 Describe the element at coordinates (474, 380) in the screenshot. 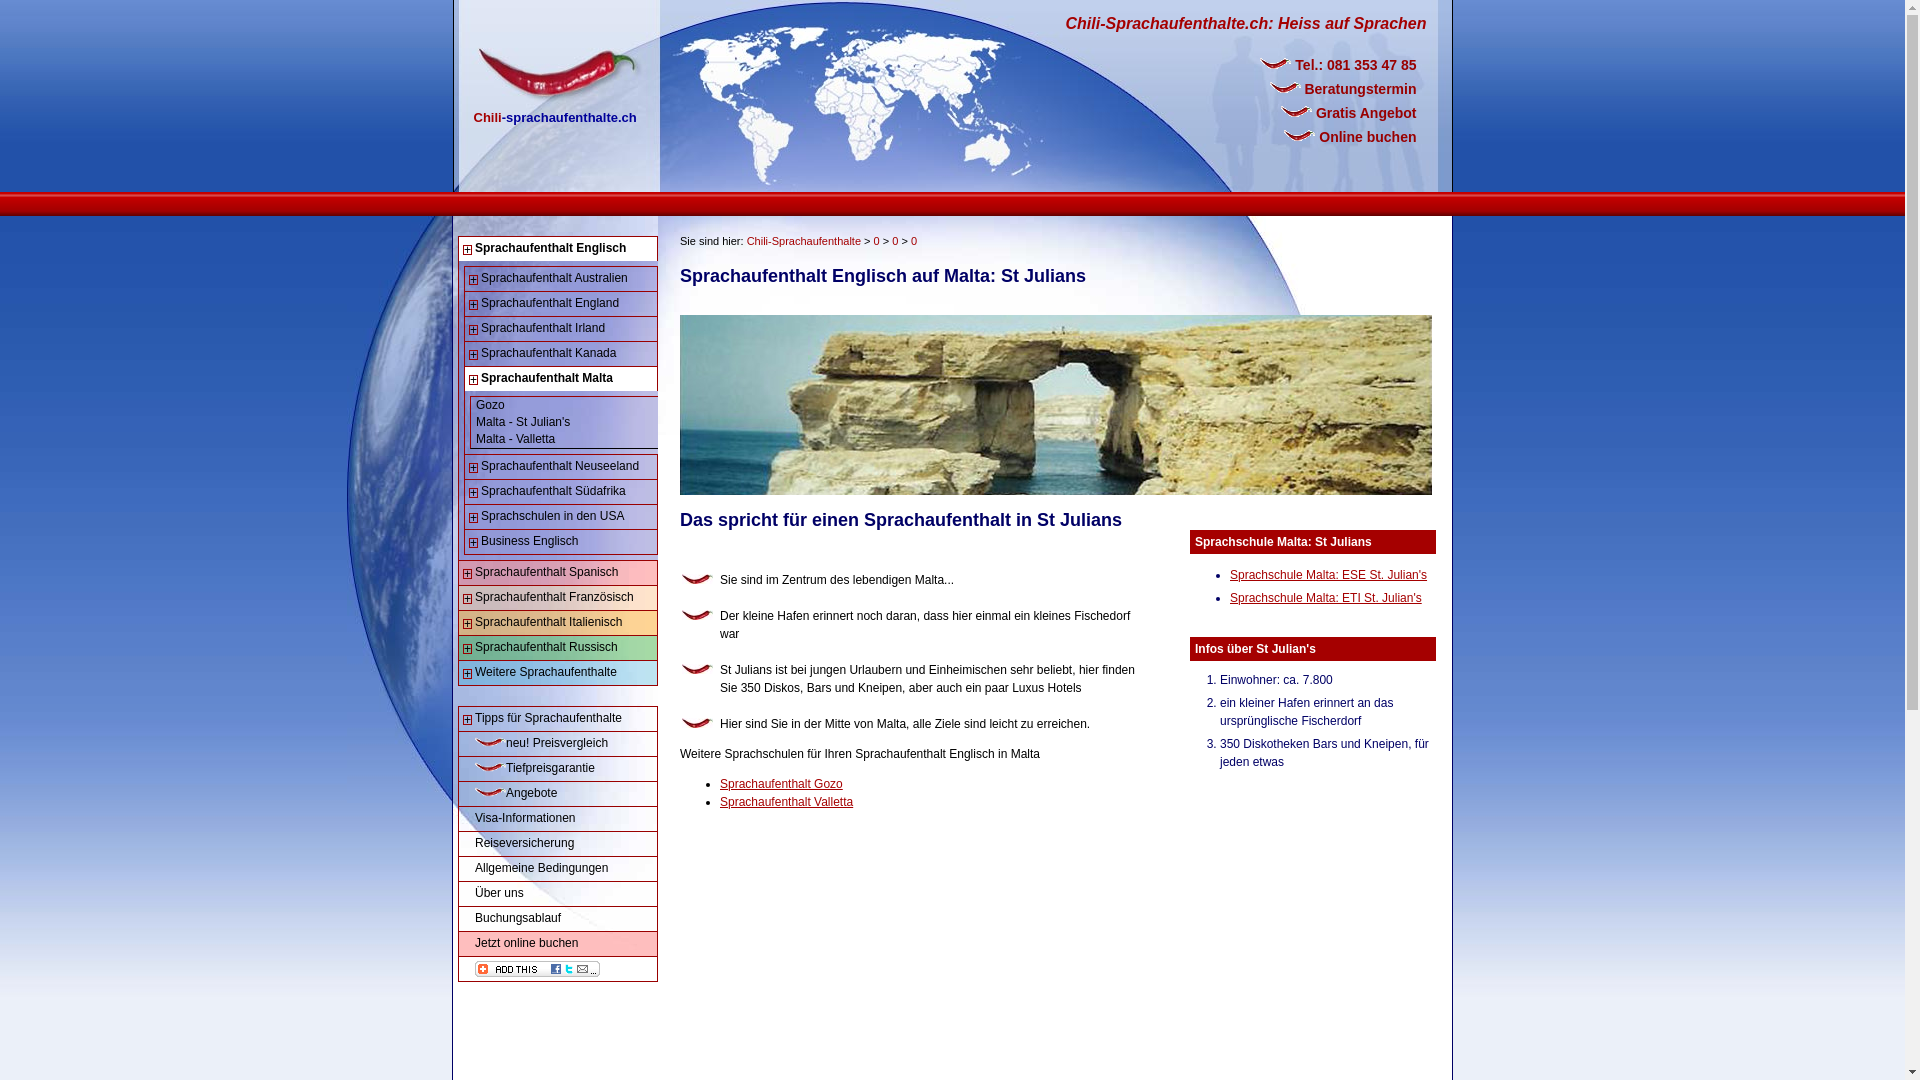

I see `+` at that location.